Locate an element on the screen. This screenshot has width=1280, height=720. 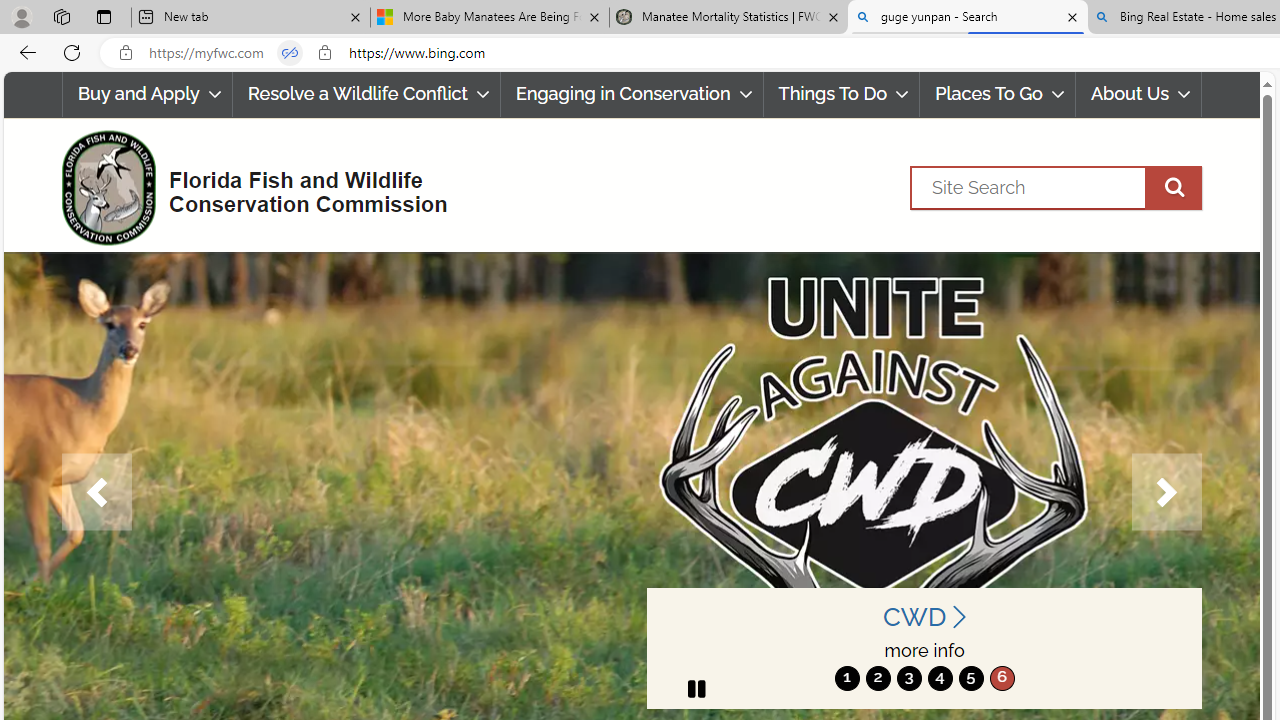
3 is located at coordinates (908, 678).